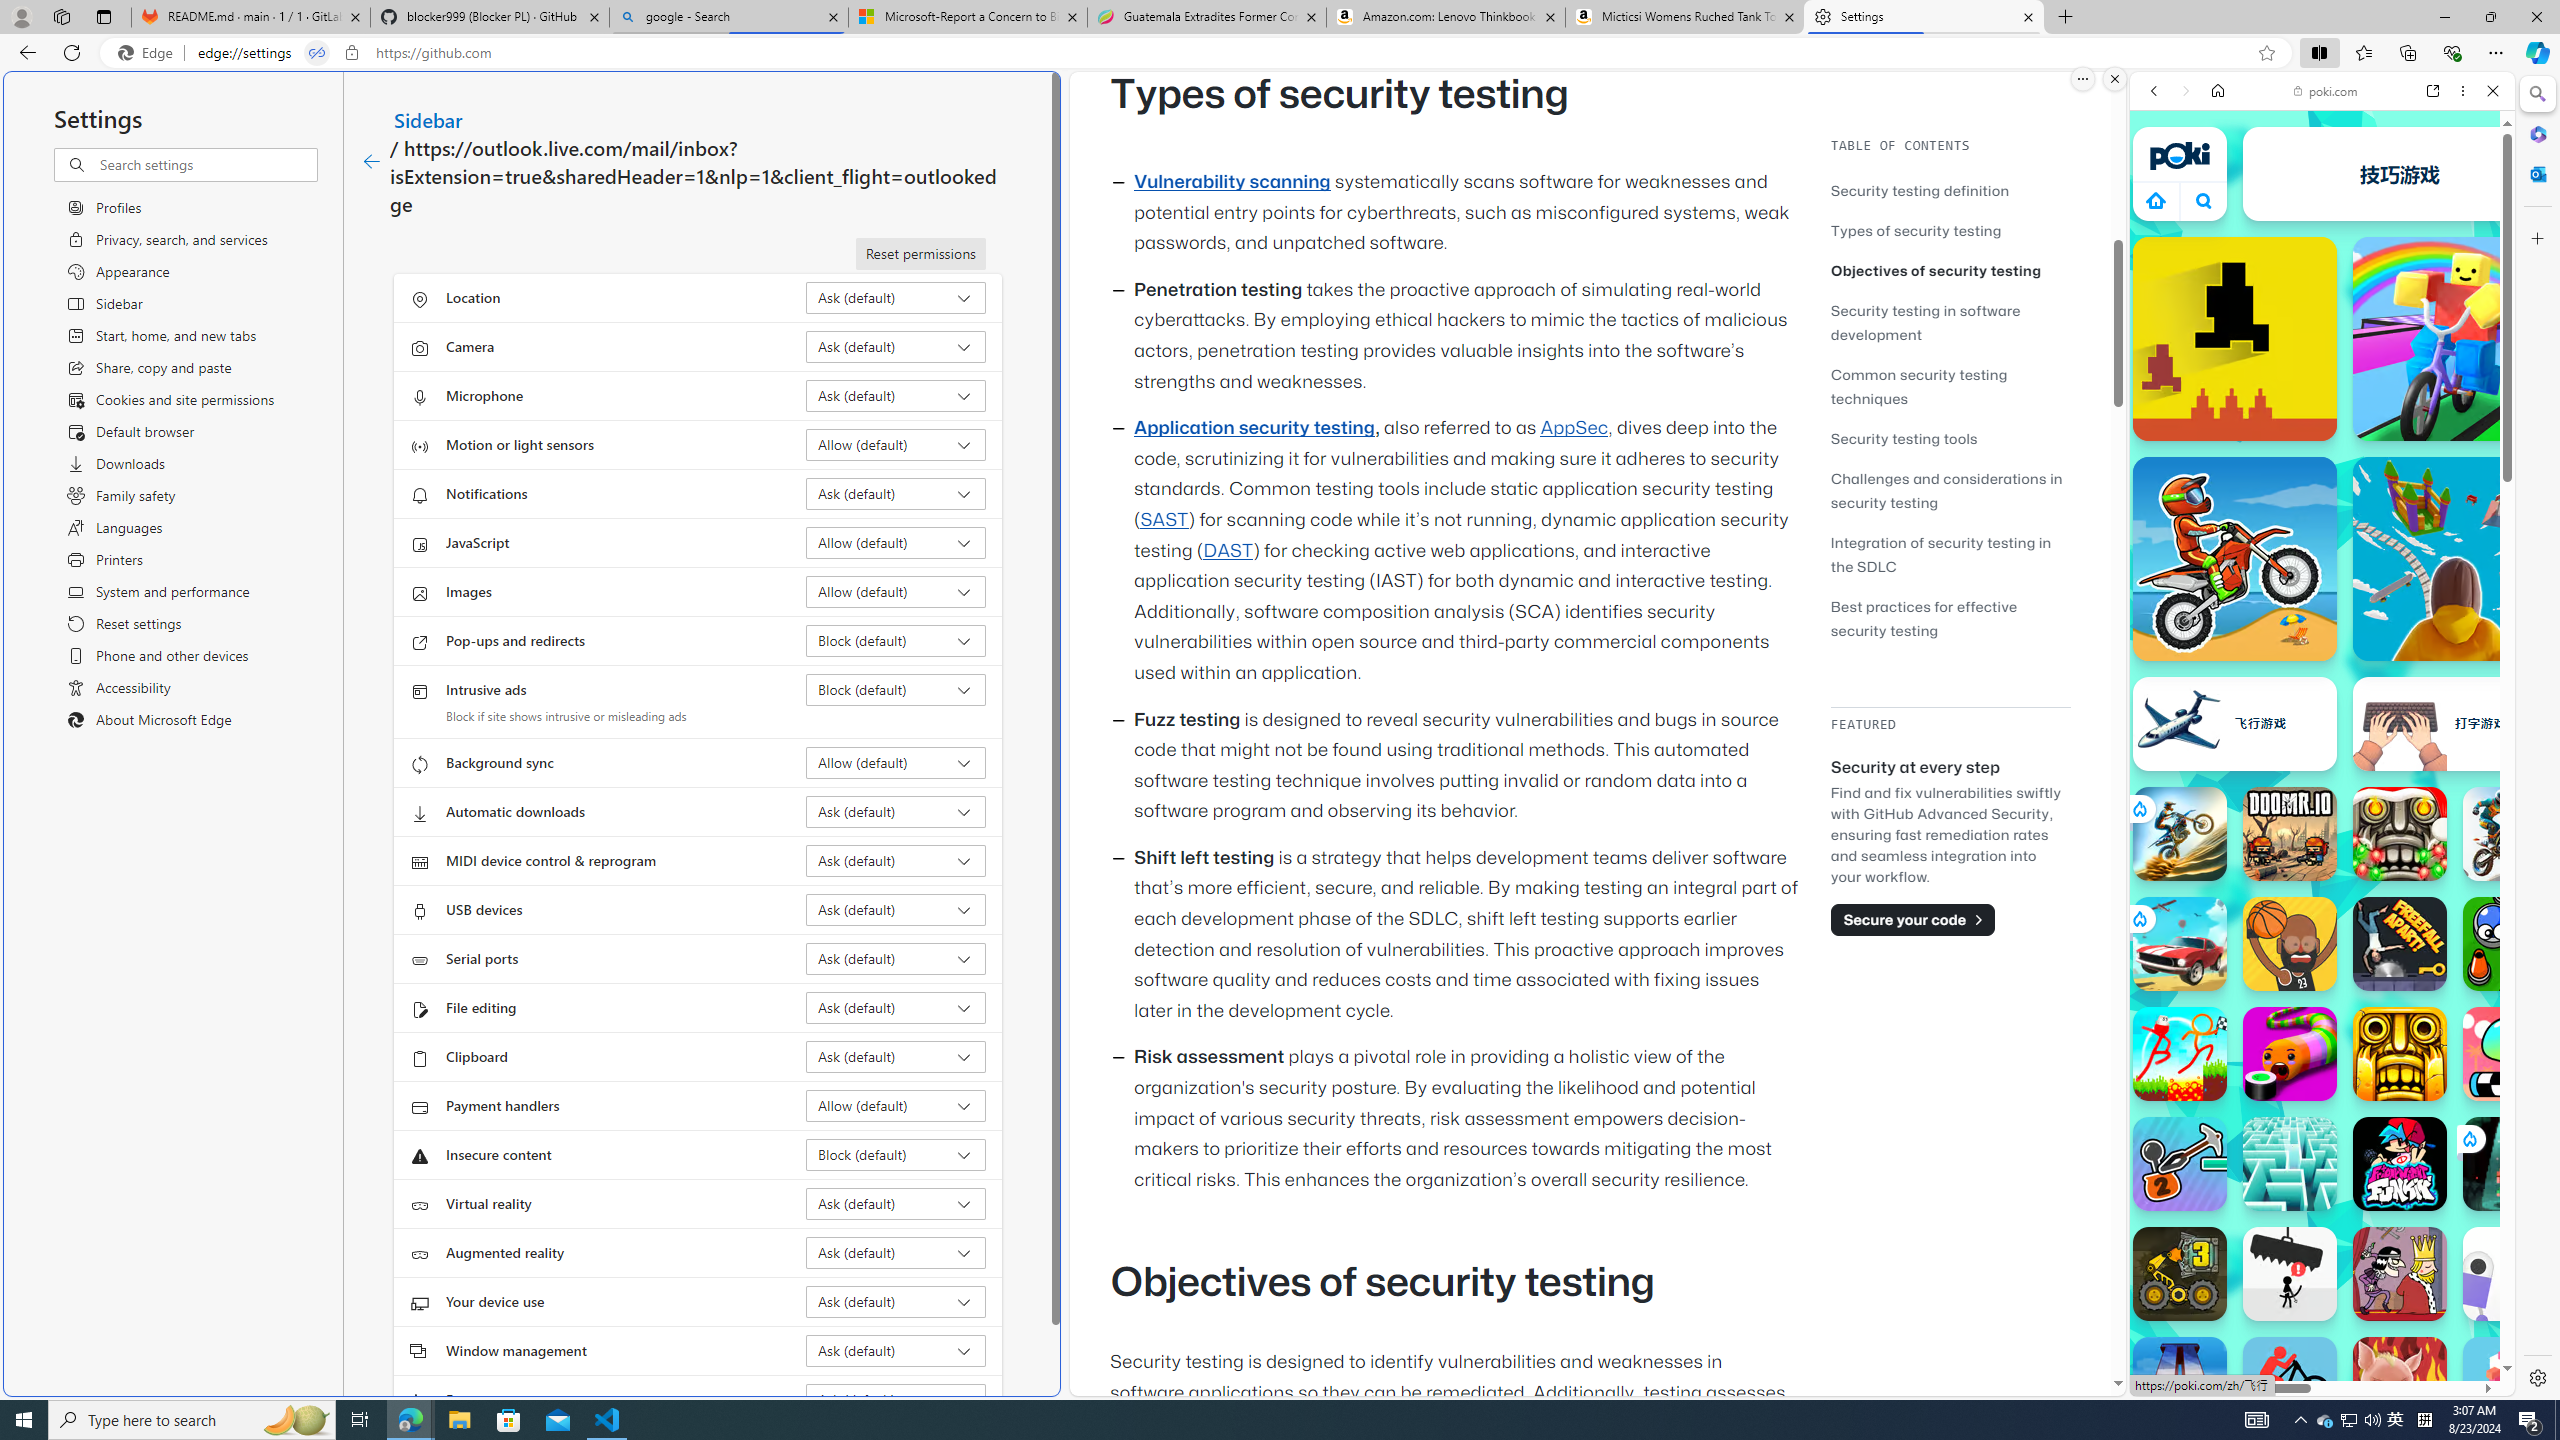  I want to click on Odd Bot Out Odd Bot Out, so click(2510, 1273).